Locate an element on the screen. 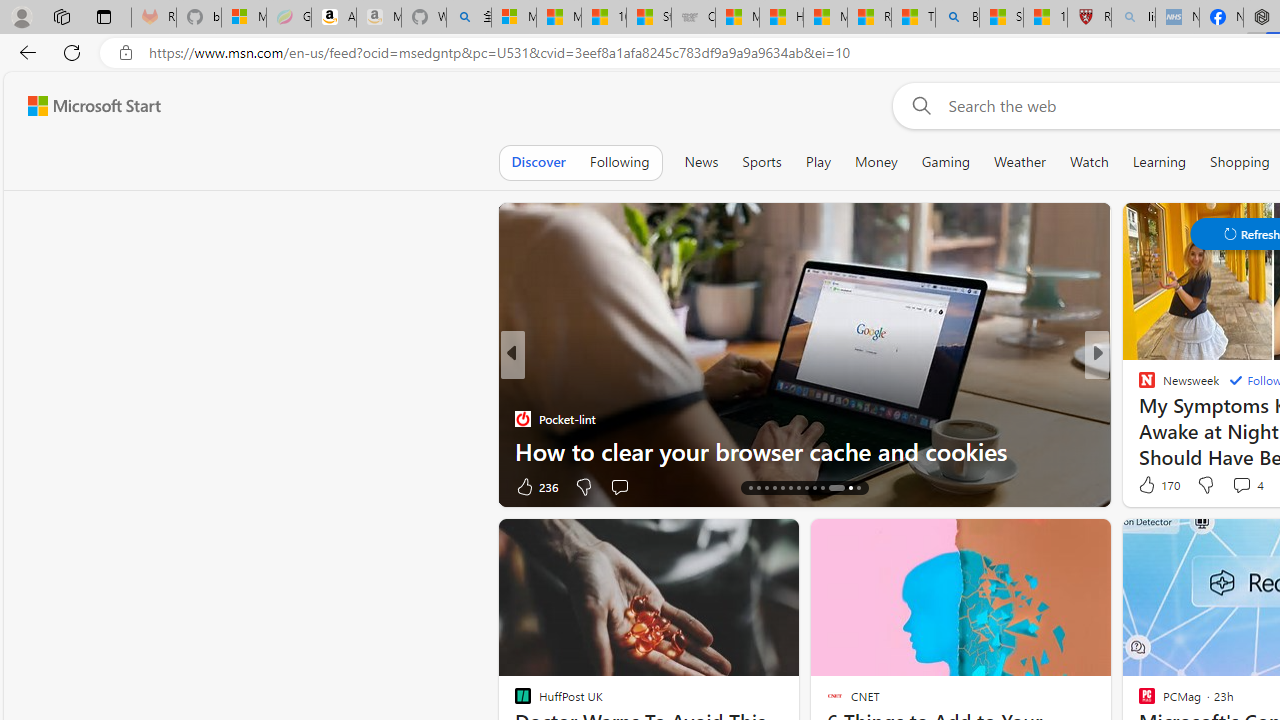 The image size is (1280, 720). View comments 73 Comment is located at coordinates (11, 486).